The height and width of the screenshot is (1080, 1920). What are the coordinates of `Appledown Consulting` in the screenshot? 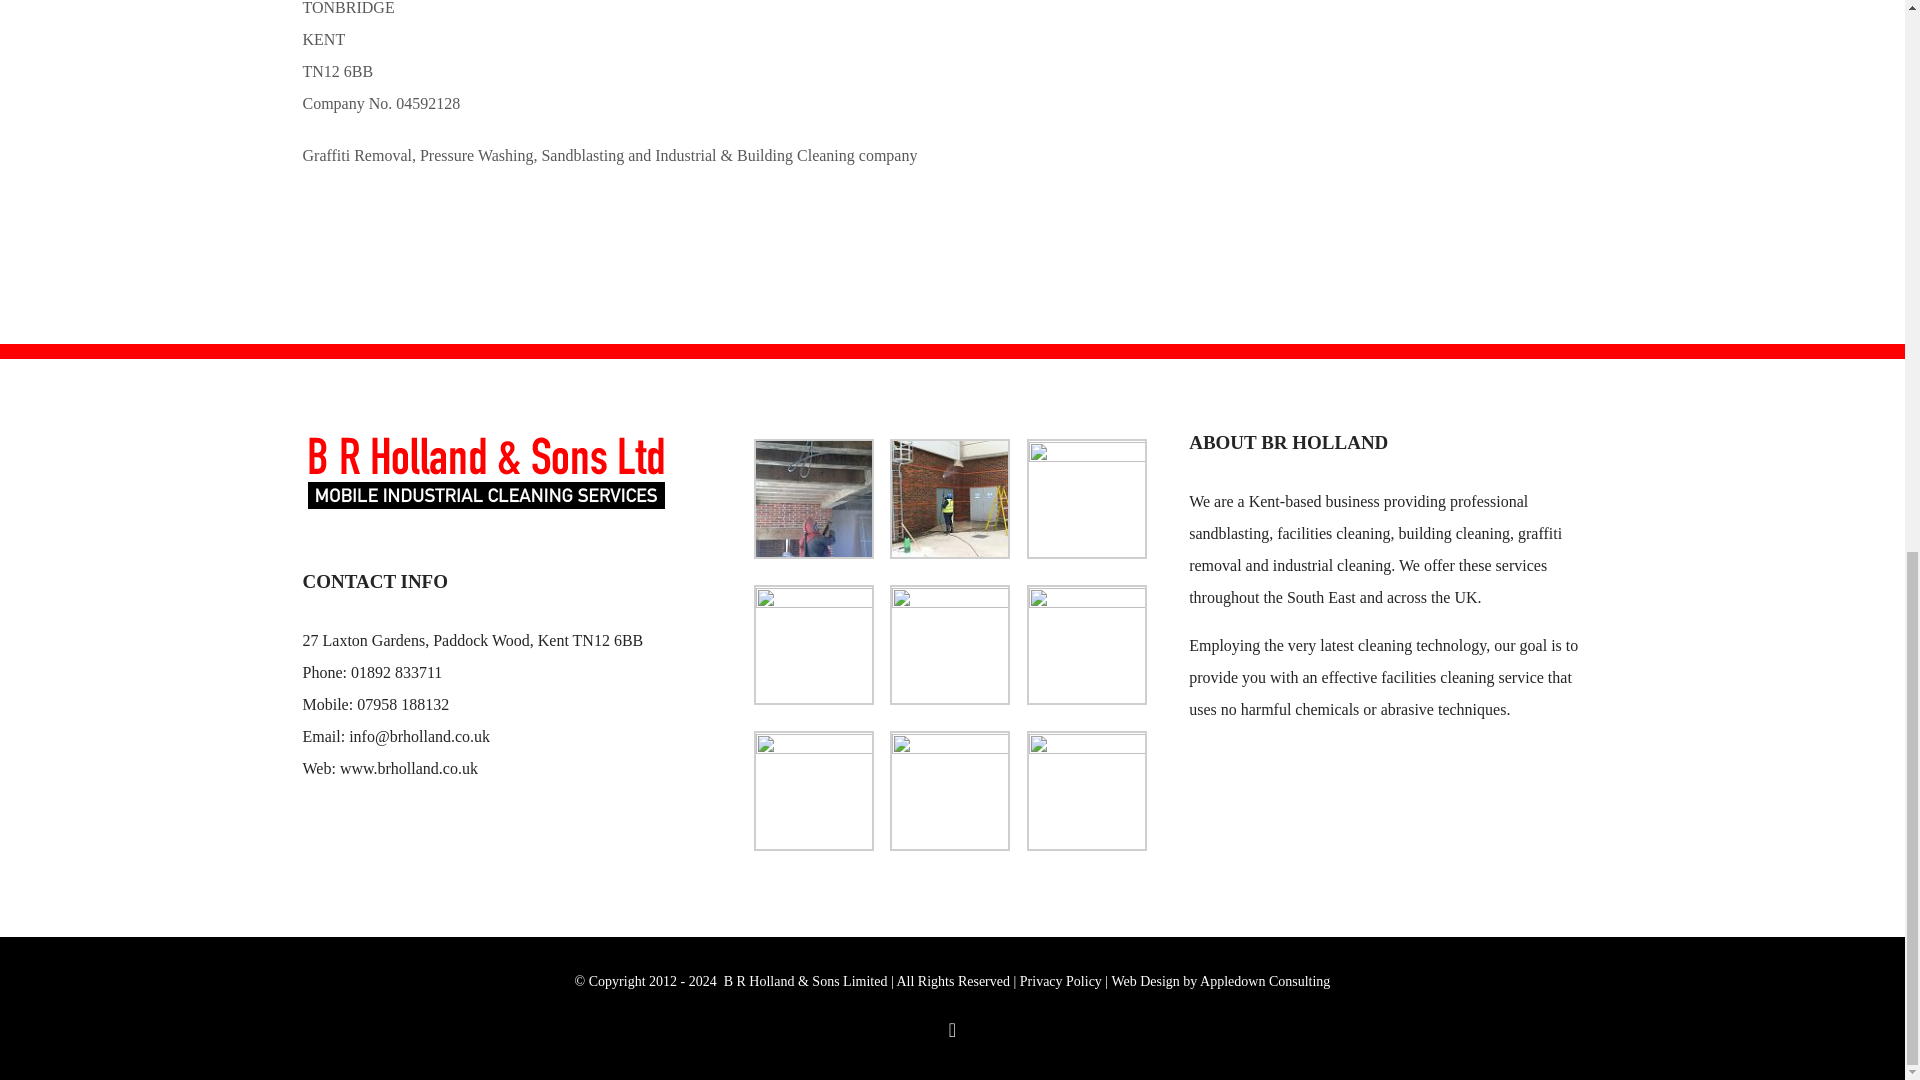 It's located at (1265, 982).